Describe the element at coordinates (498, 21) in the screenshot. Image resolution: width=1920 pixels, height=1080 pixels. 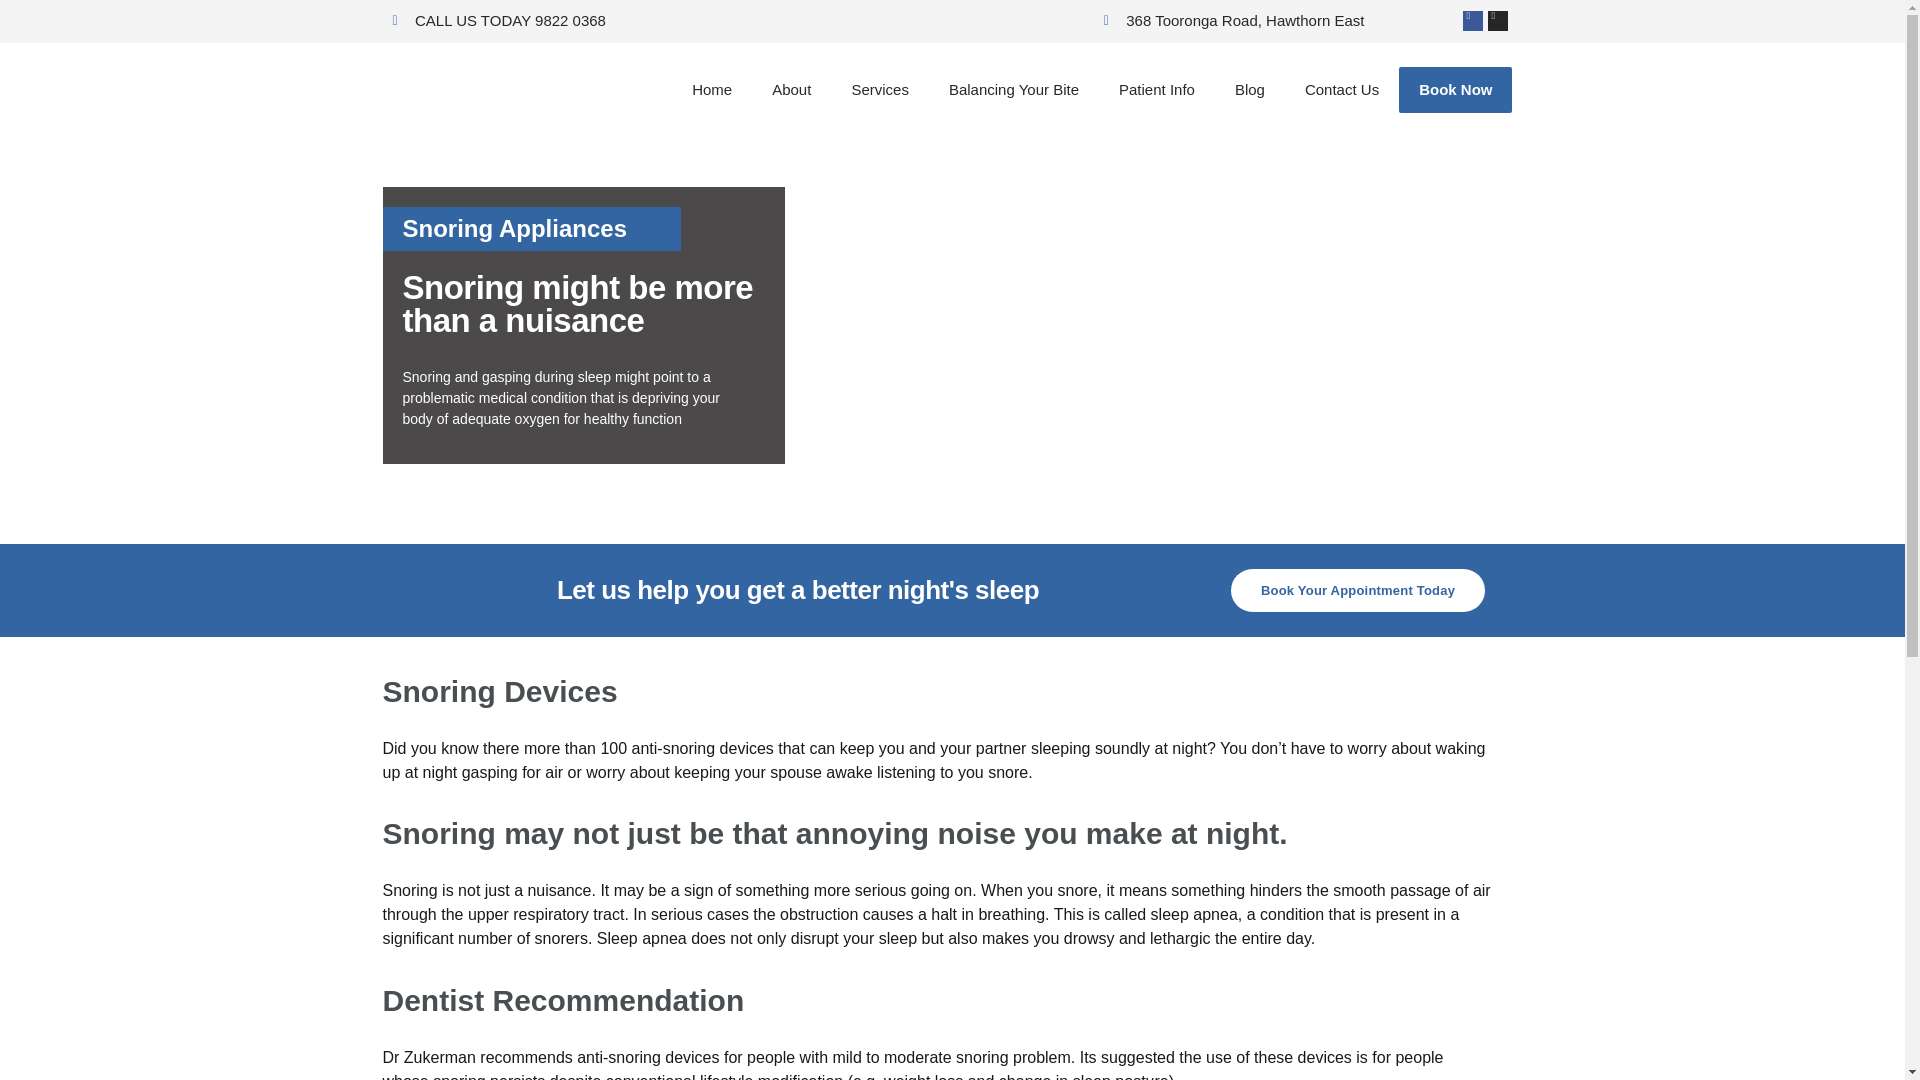
I see `CALL US TODAY 9822 0368` at that location.